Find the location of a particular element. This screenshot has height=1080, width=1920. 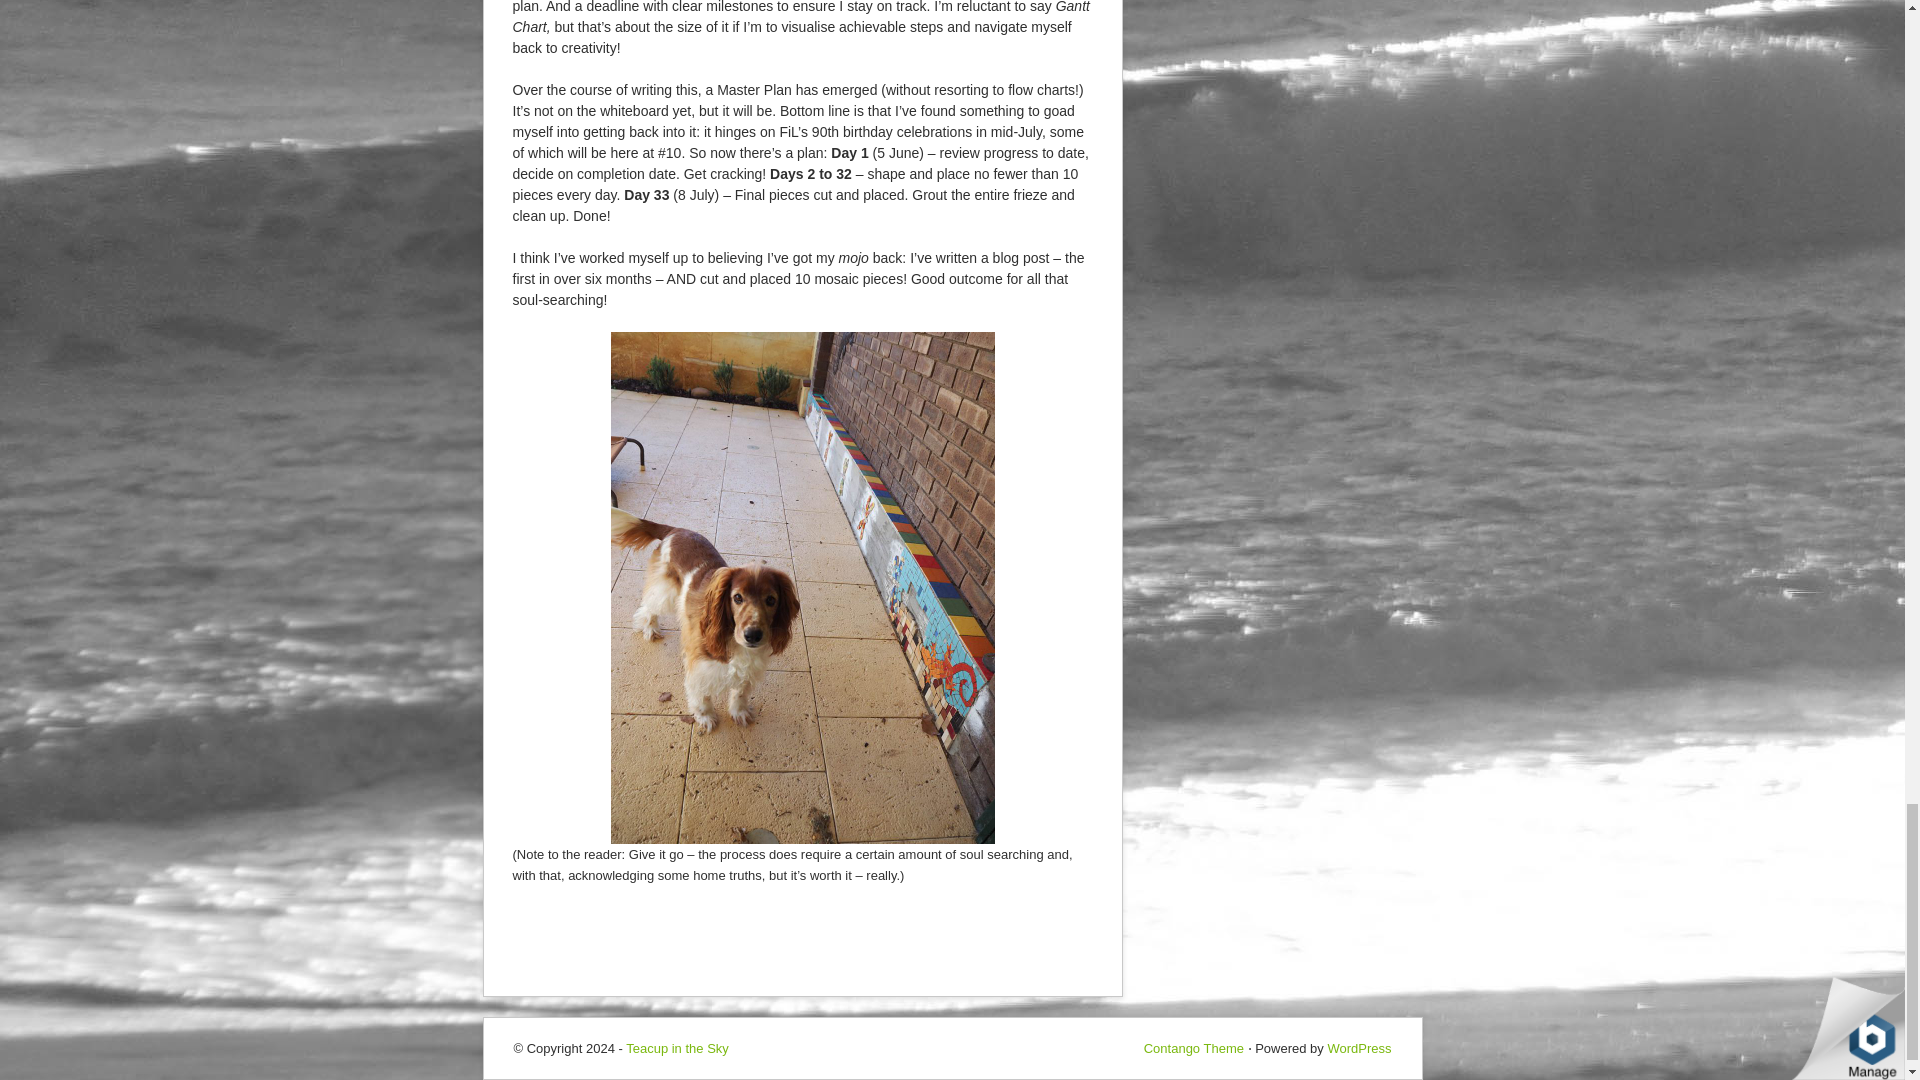

Teacup in the Sky is located at coordinates (677, 1048).